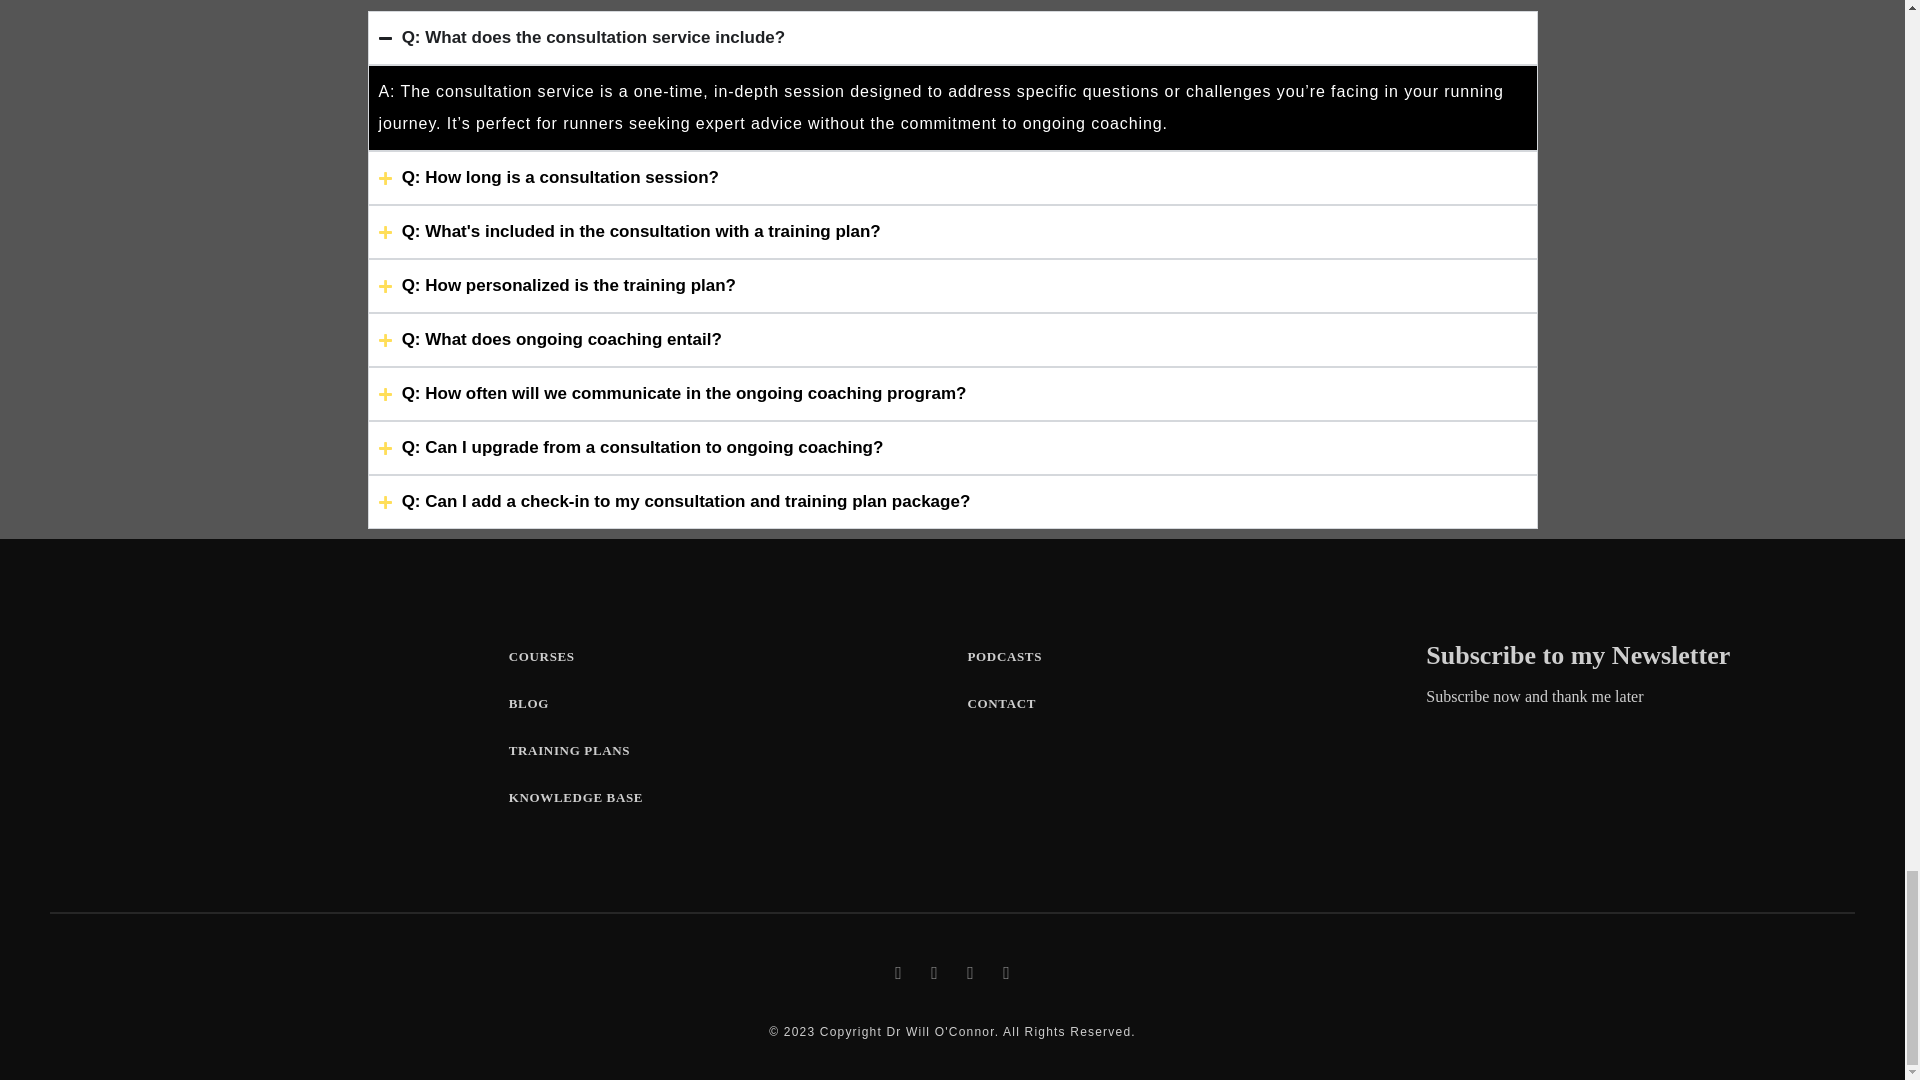  I want to click on COURSES, so click(541, 656).